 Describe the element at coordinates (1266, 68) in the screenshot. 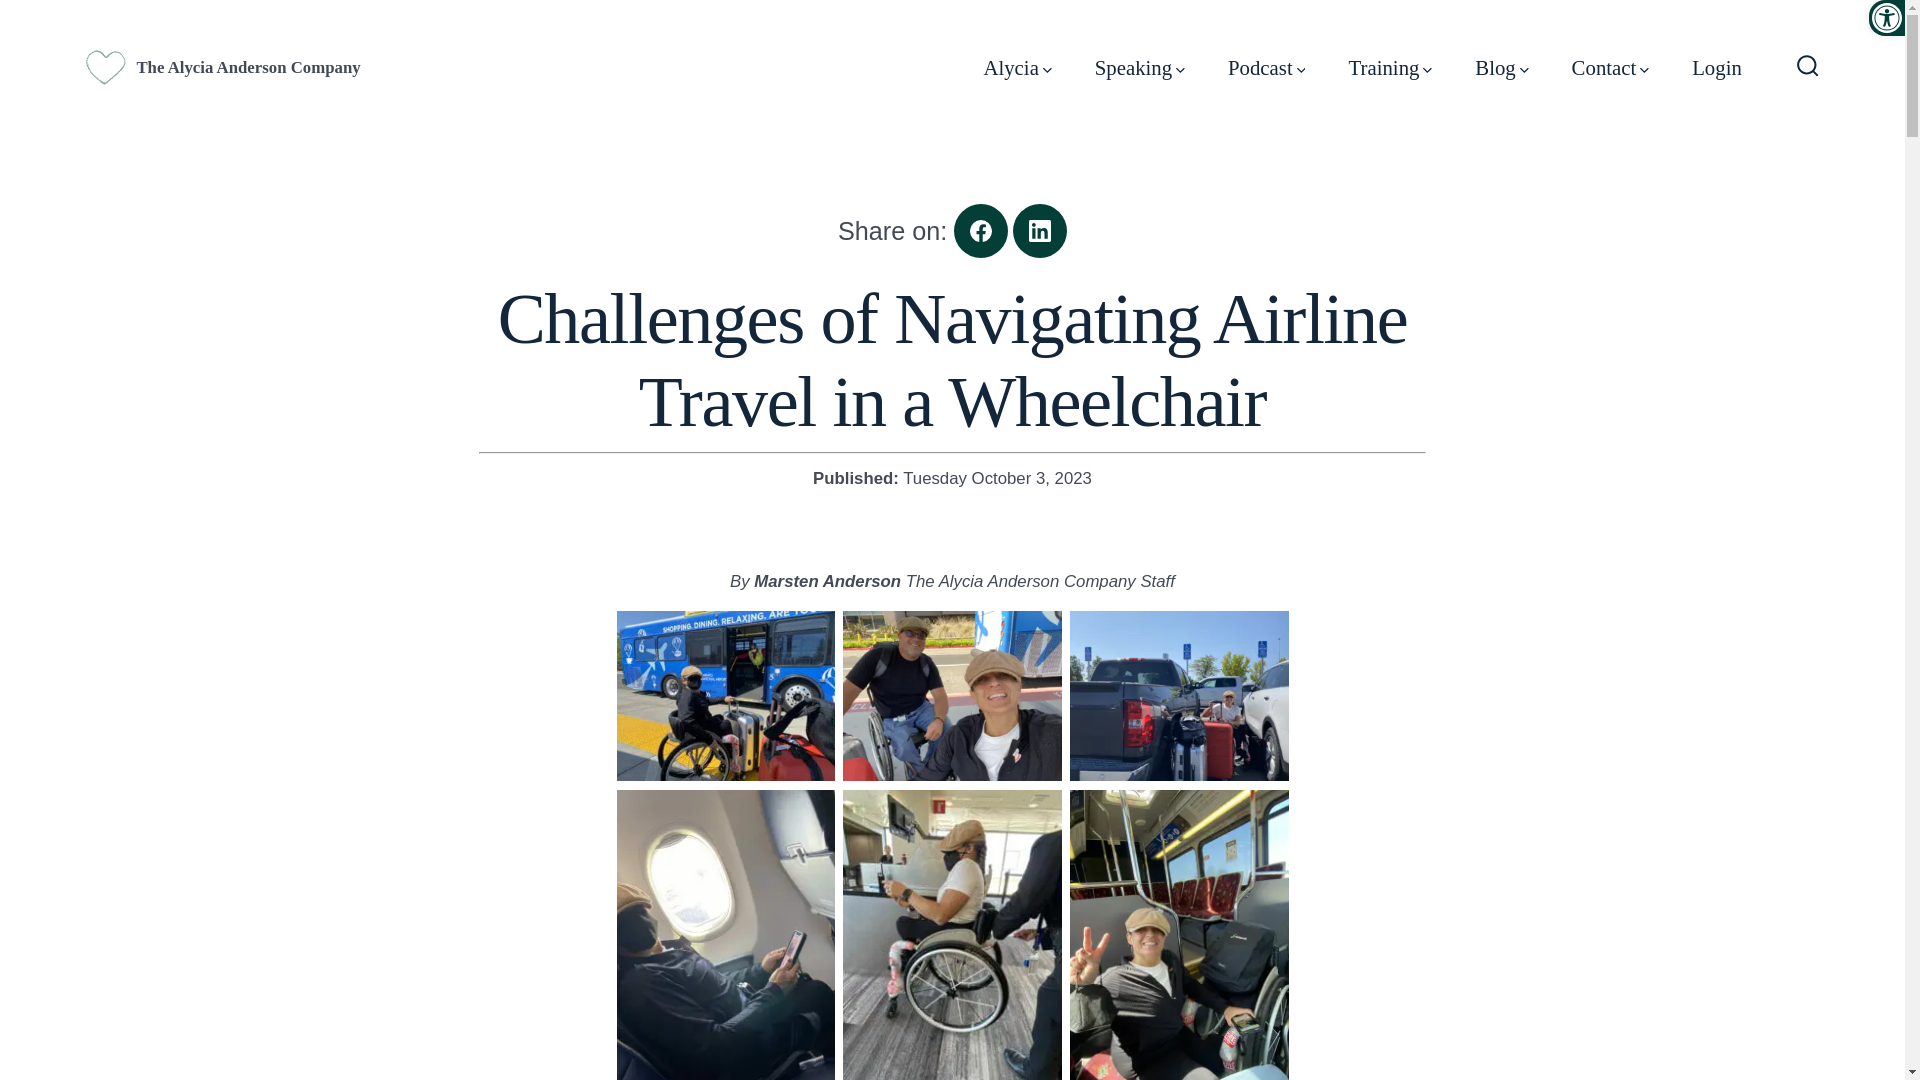

I see `Podcast` at that location.